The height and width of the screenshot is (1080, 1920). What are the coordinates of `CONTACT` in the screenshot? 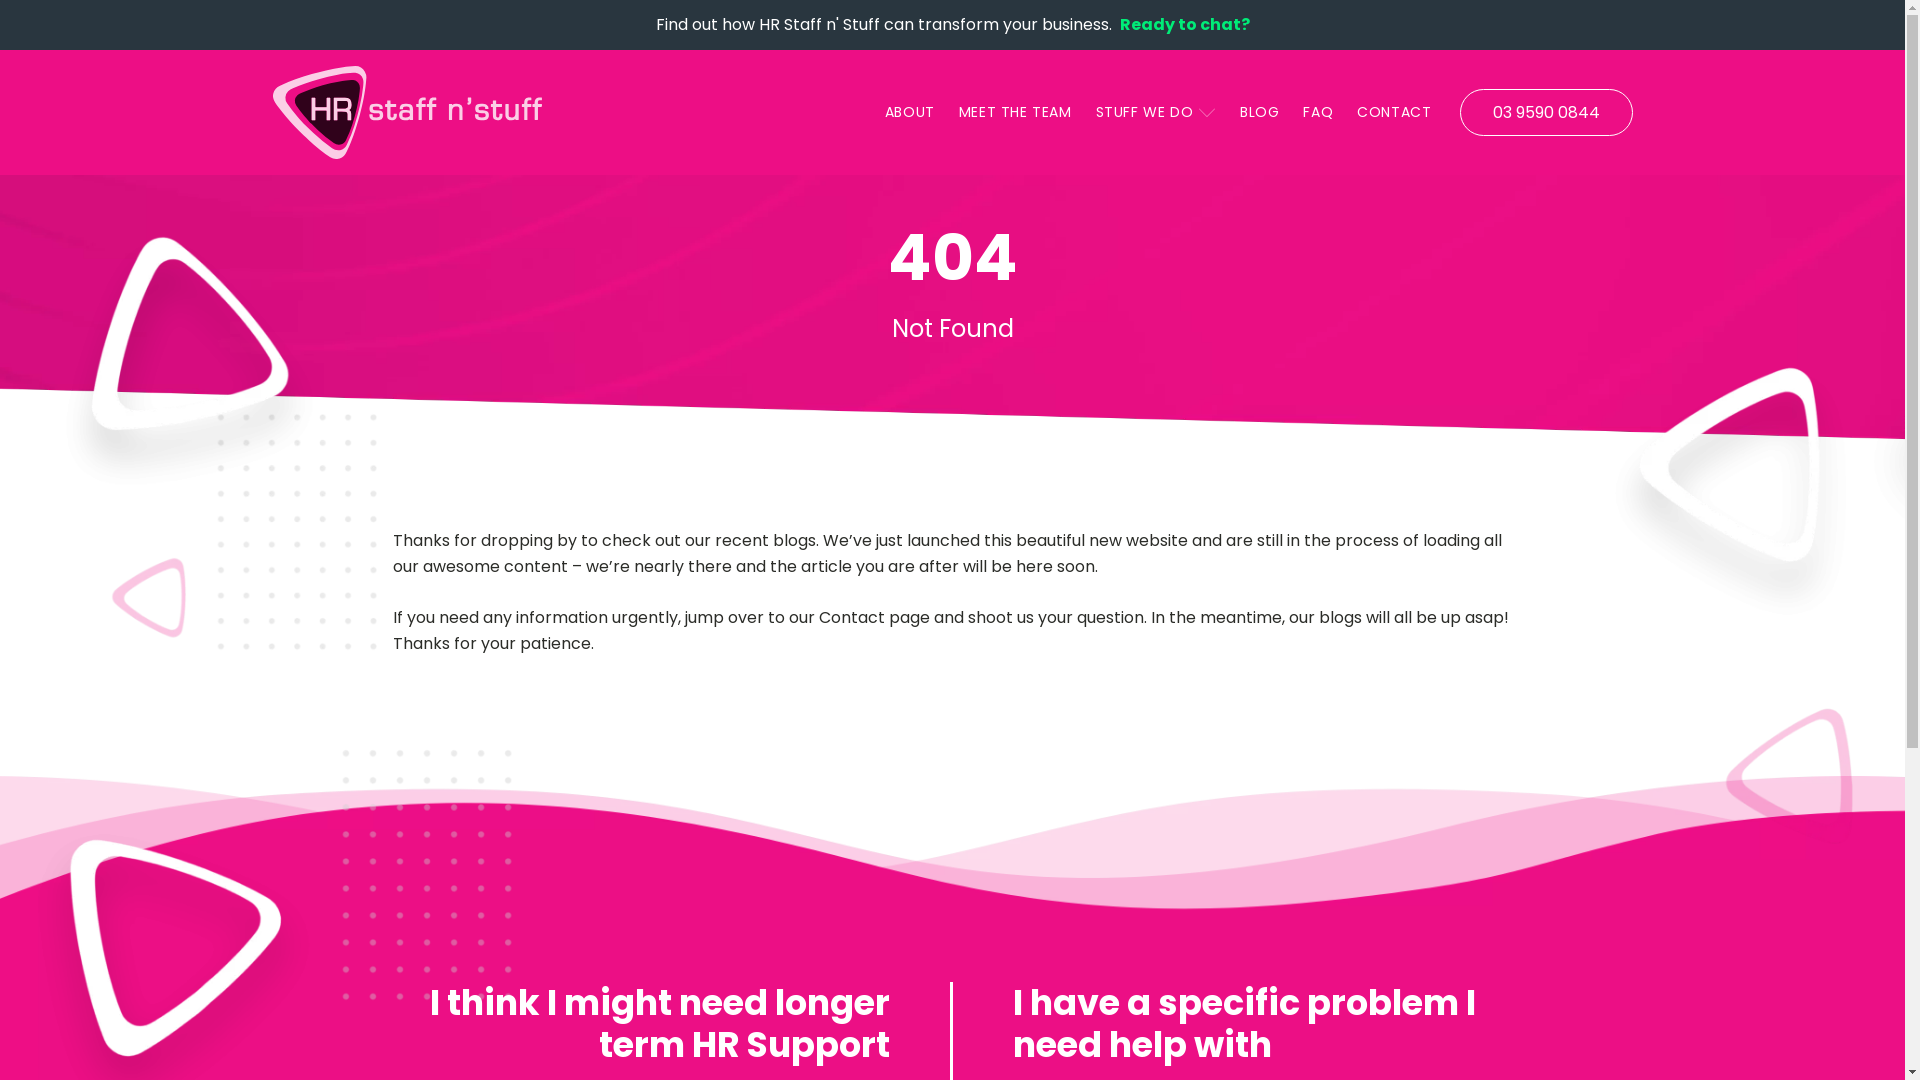 It's located at (1394, 112).